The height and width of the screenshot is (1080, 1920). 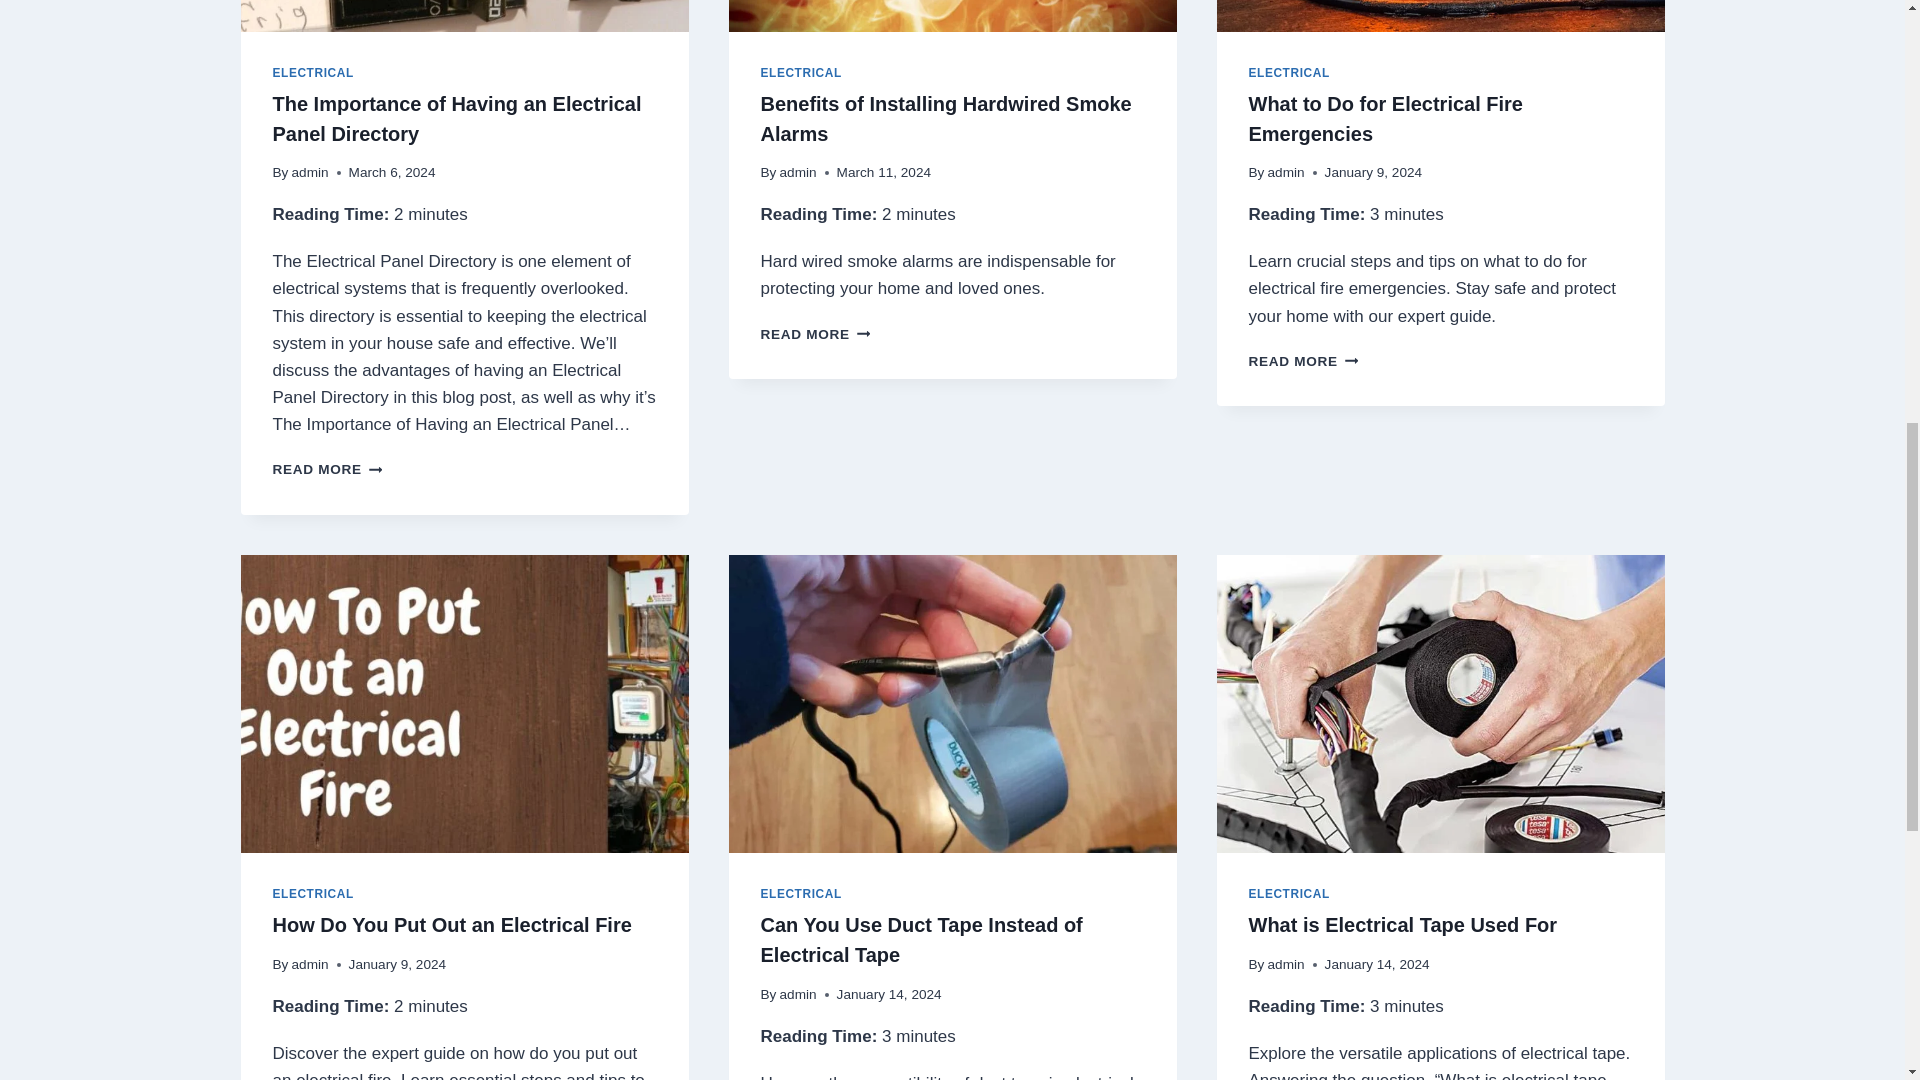 I want to click on How Do You Put Out an Electrical Fire, so click(x=452, y=924).